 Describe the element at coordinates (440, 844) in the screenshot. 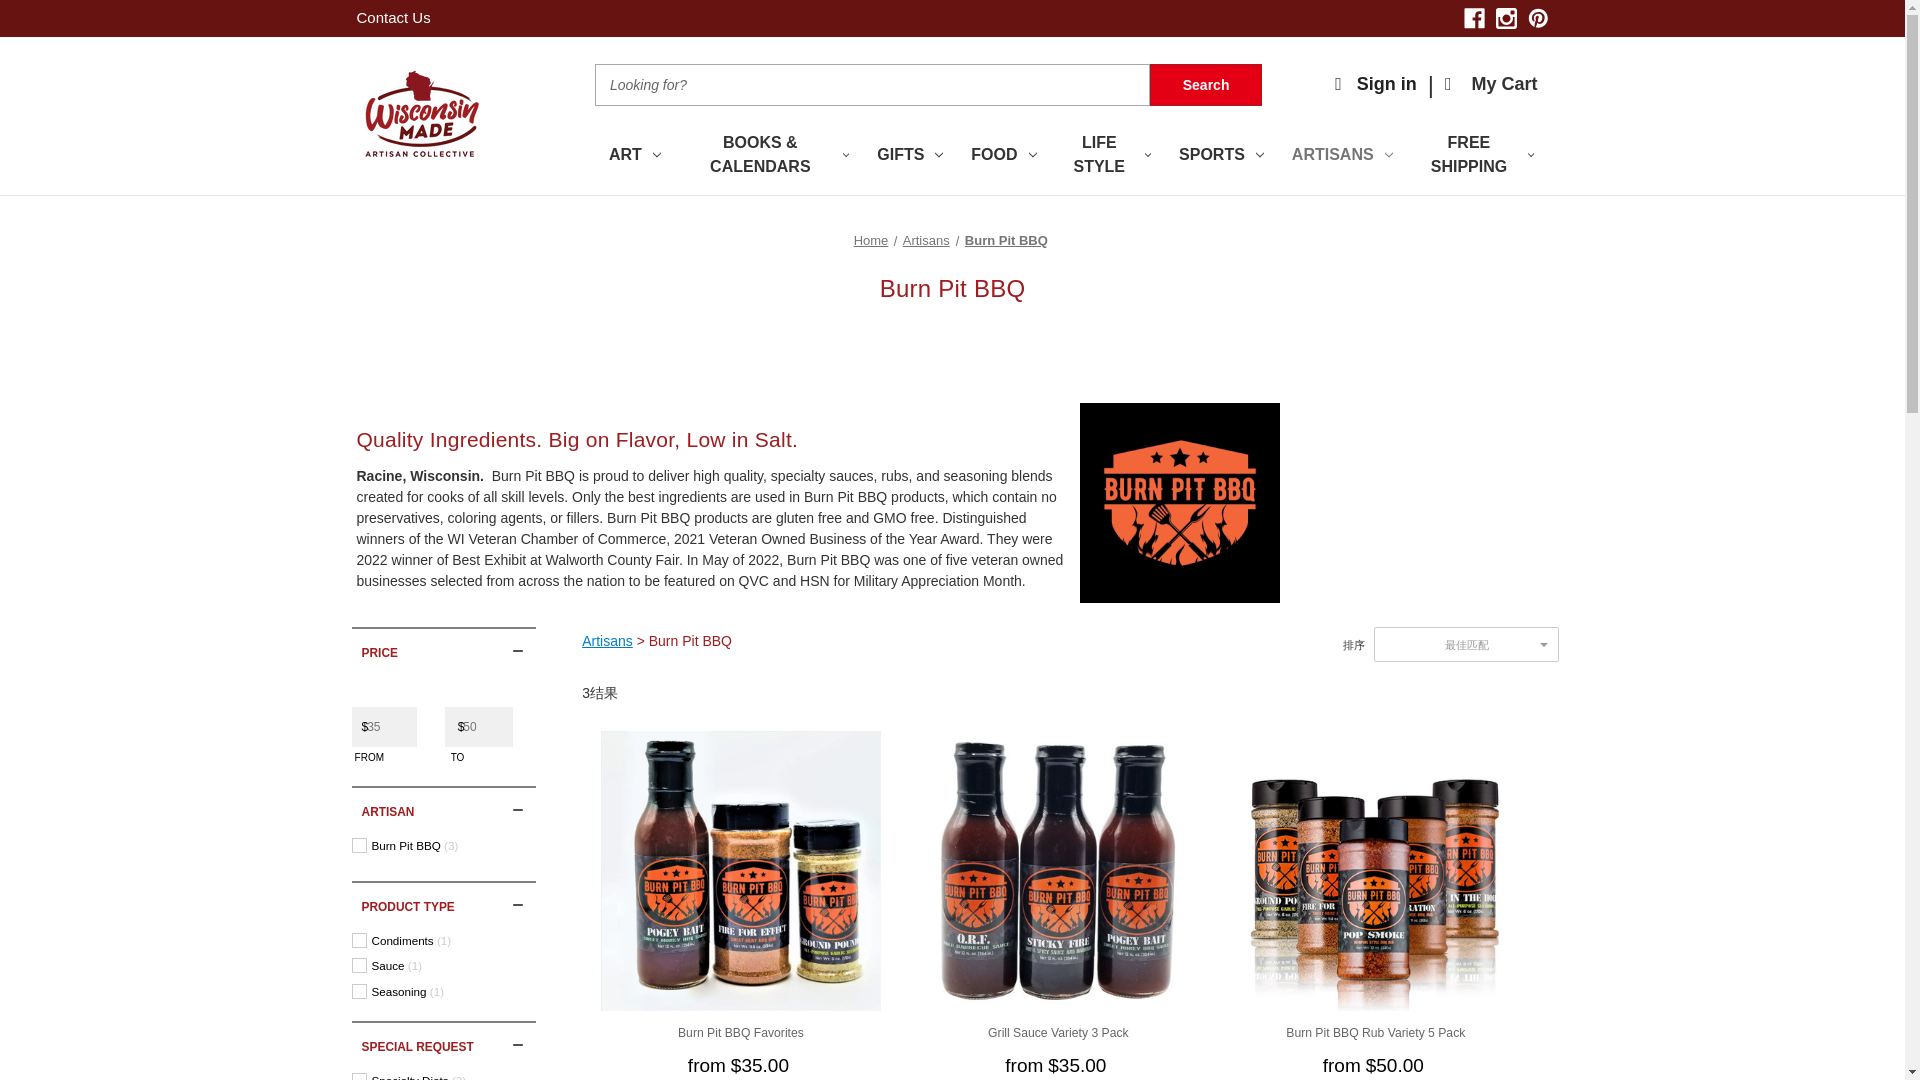

I see `Burn Pit BBQ` at that location.